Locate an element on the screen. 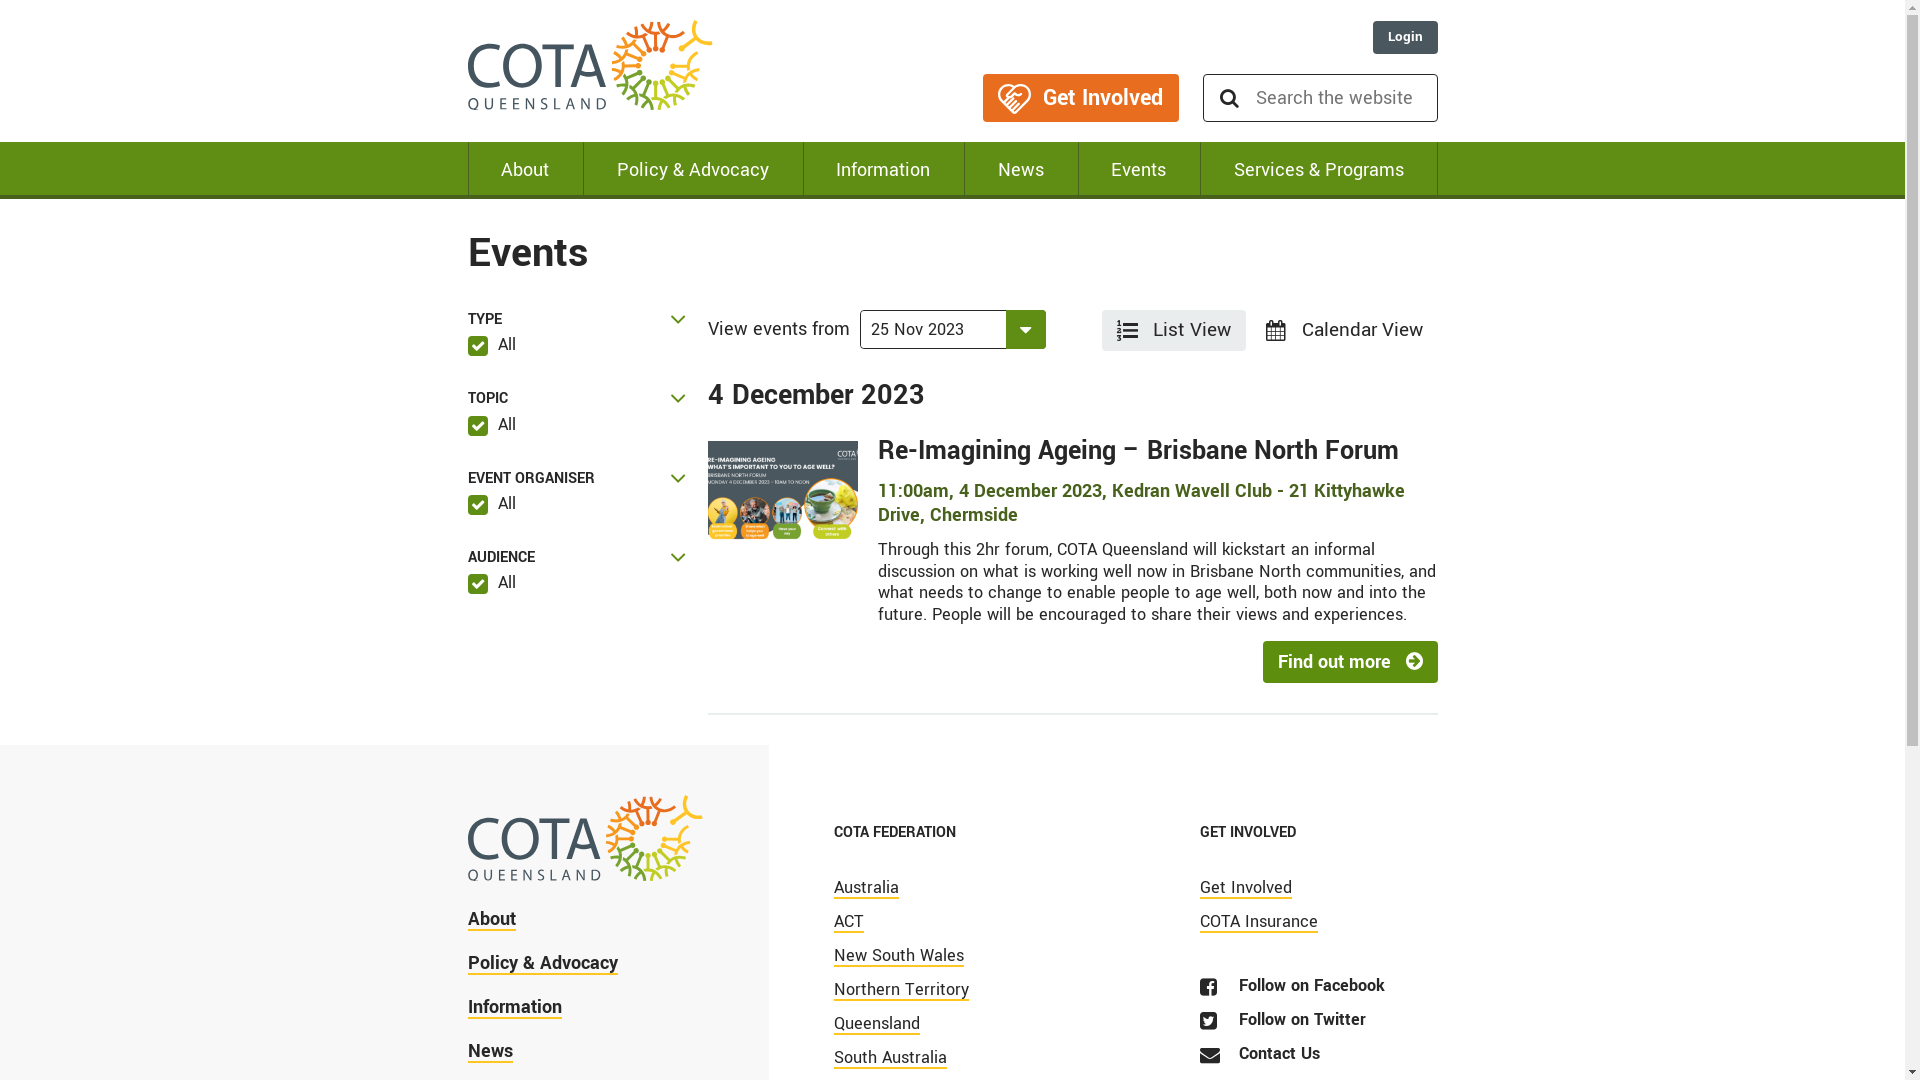 Image resolution: width=1920 pixels, height=1080 pixels. Get Involved is located at coordinates (1246, 890).